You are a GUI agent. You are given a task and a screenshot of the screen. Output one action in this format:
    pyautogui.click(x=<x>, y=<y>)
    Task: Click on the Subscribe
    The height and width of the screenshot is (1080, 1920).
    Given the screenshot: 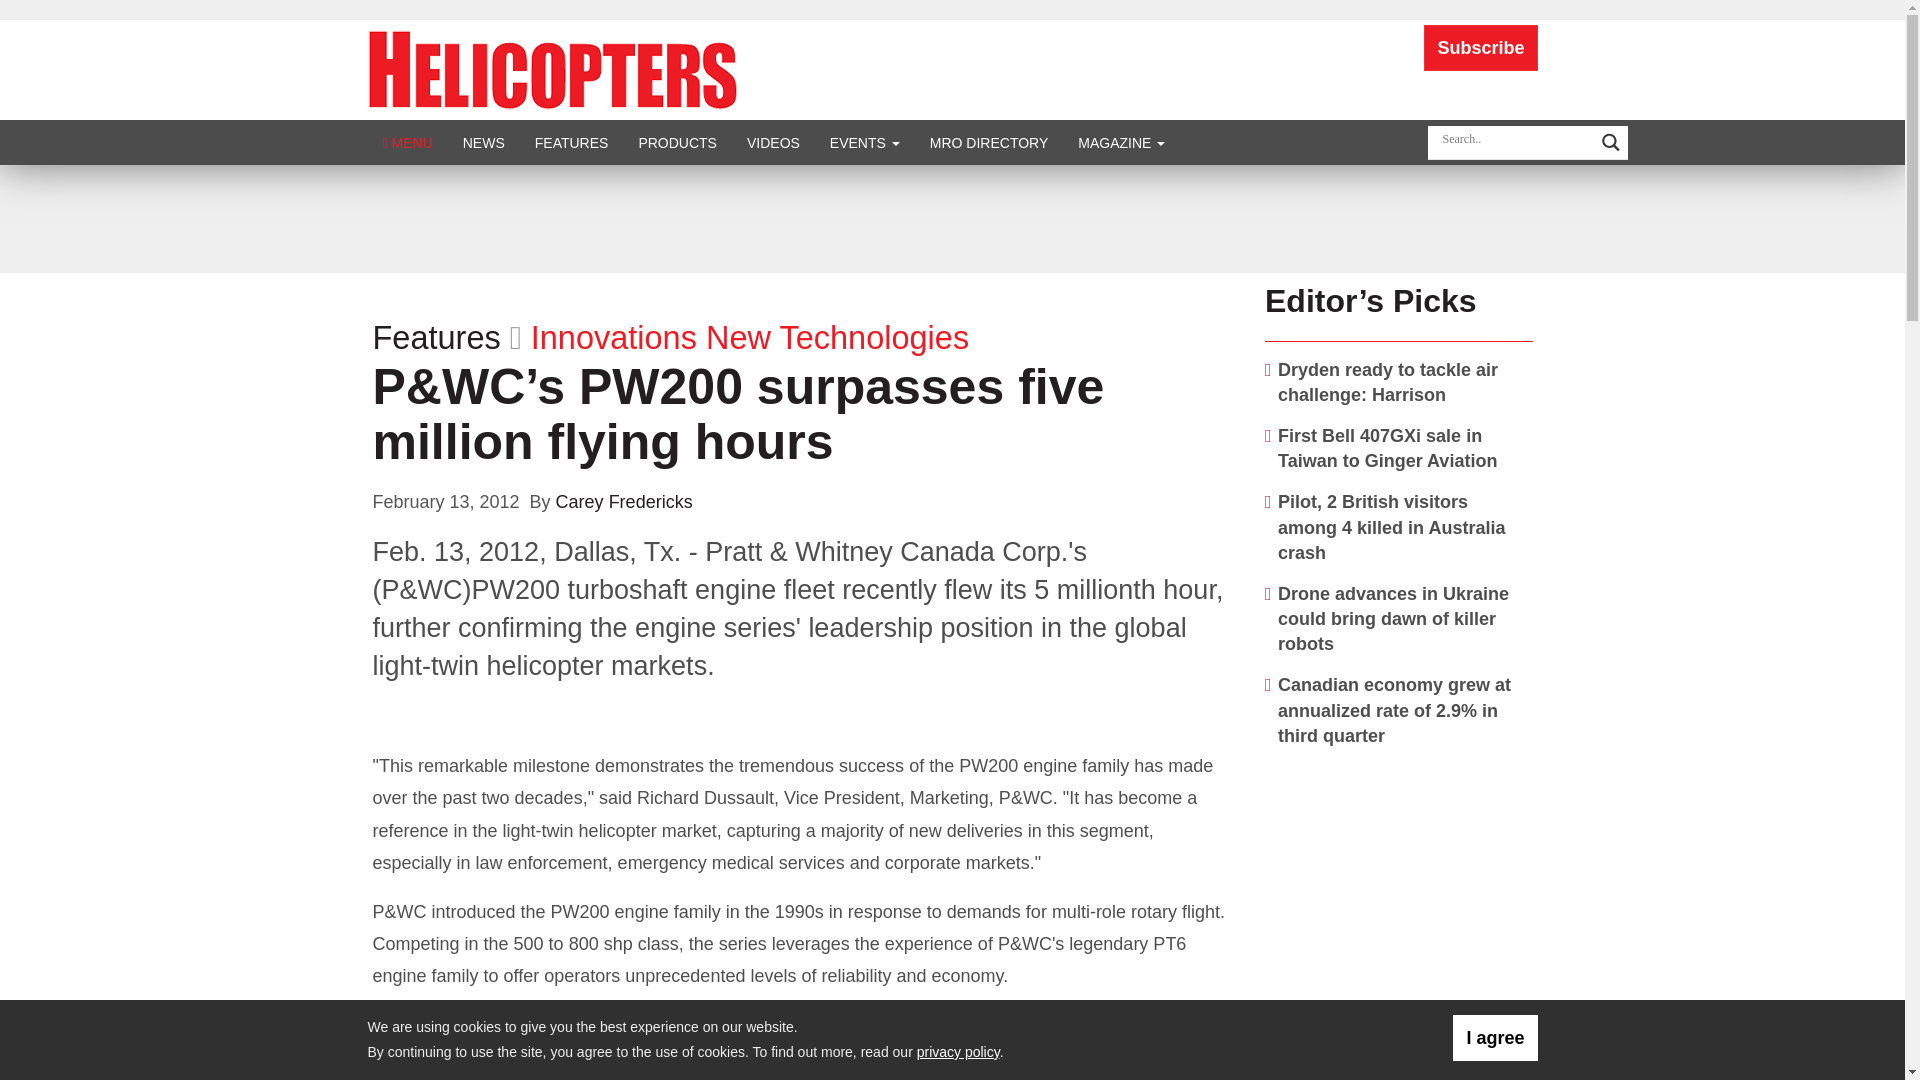 What is the action you would take?
    pyautogui.click(x=1480, y=48)
    